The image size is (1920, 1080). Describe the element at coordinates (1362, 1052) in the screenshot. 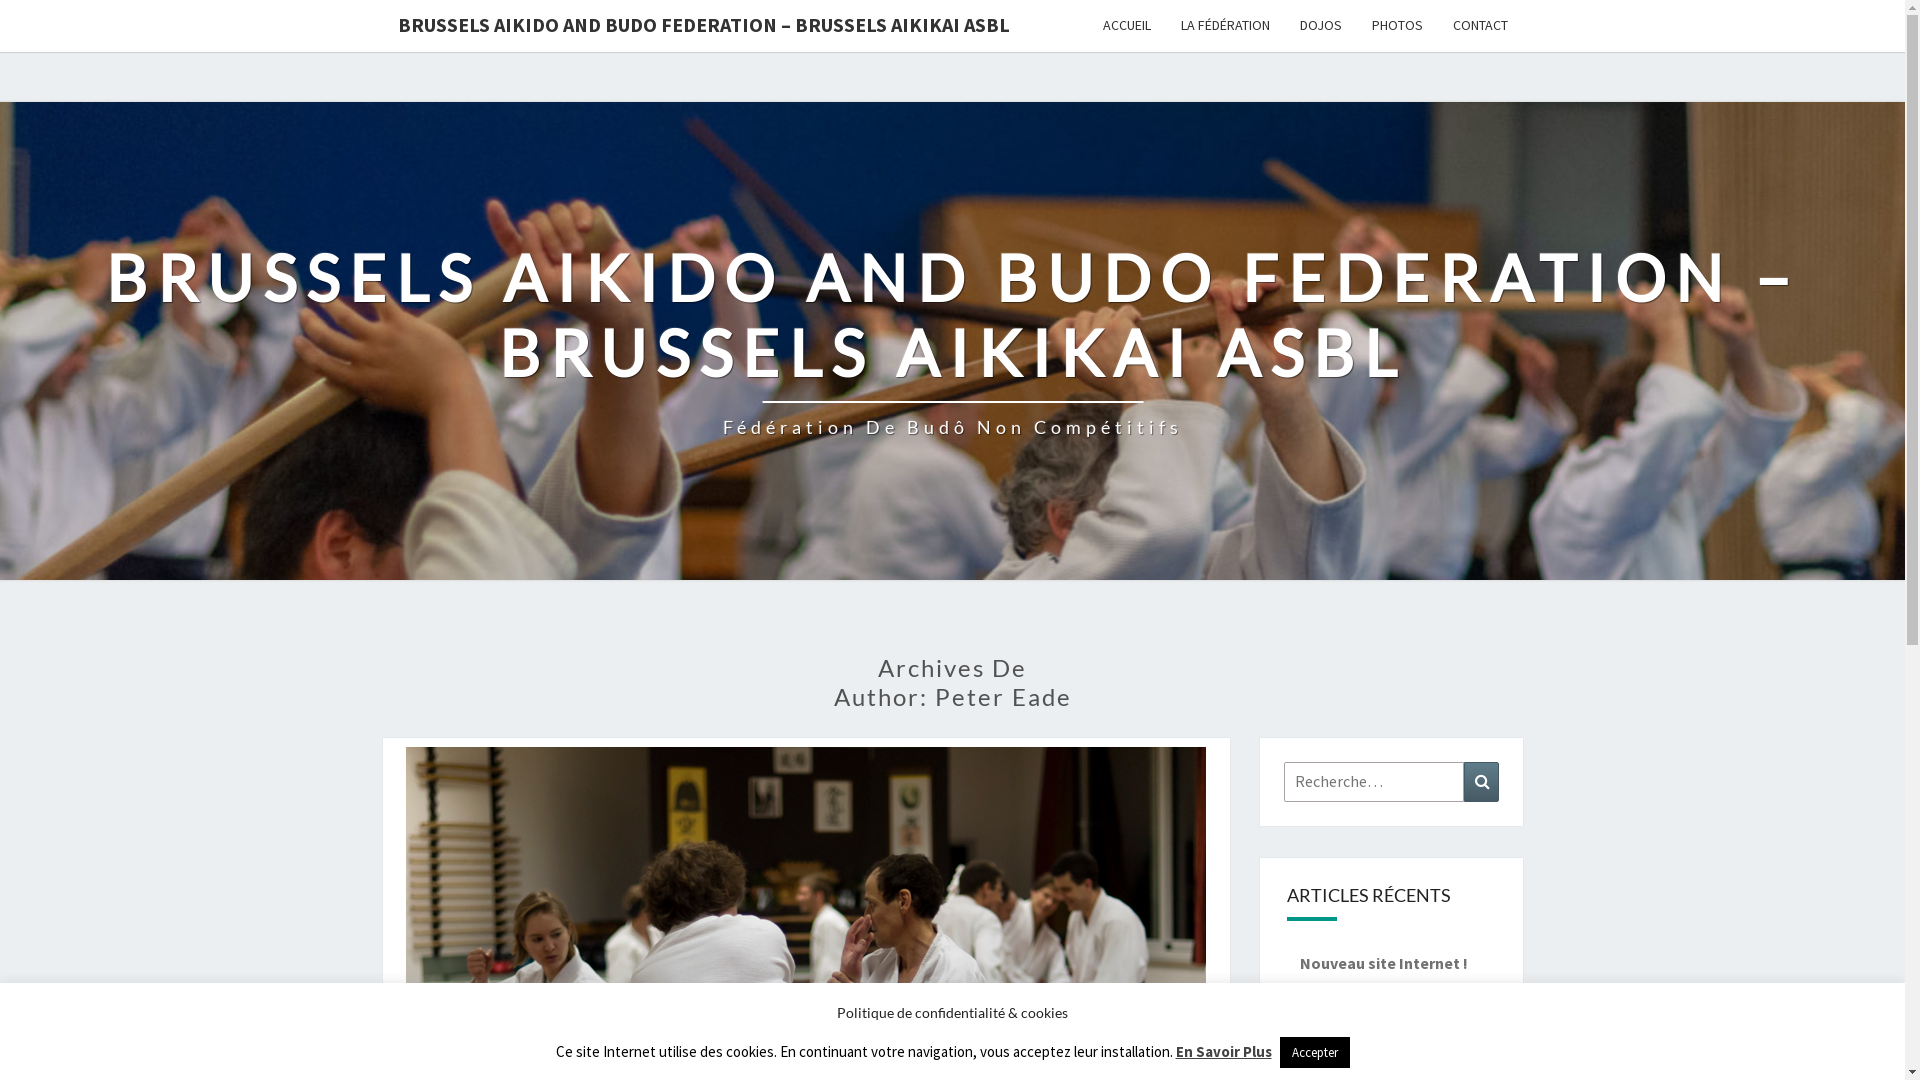

I see `Go Do Geiko 2015` at that location.